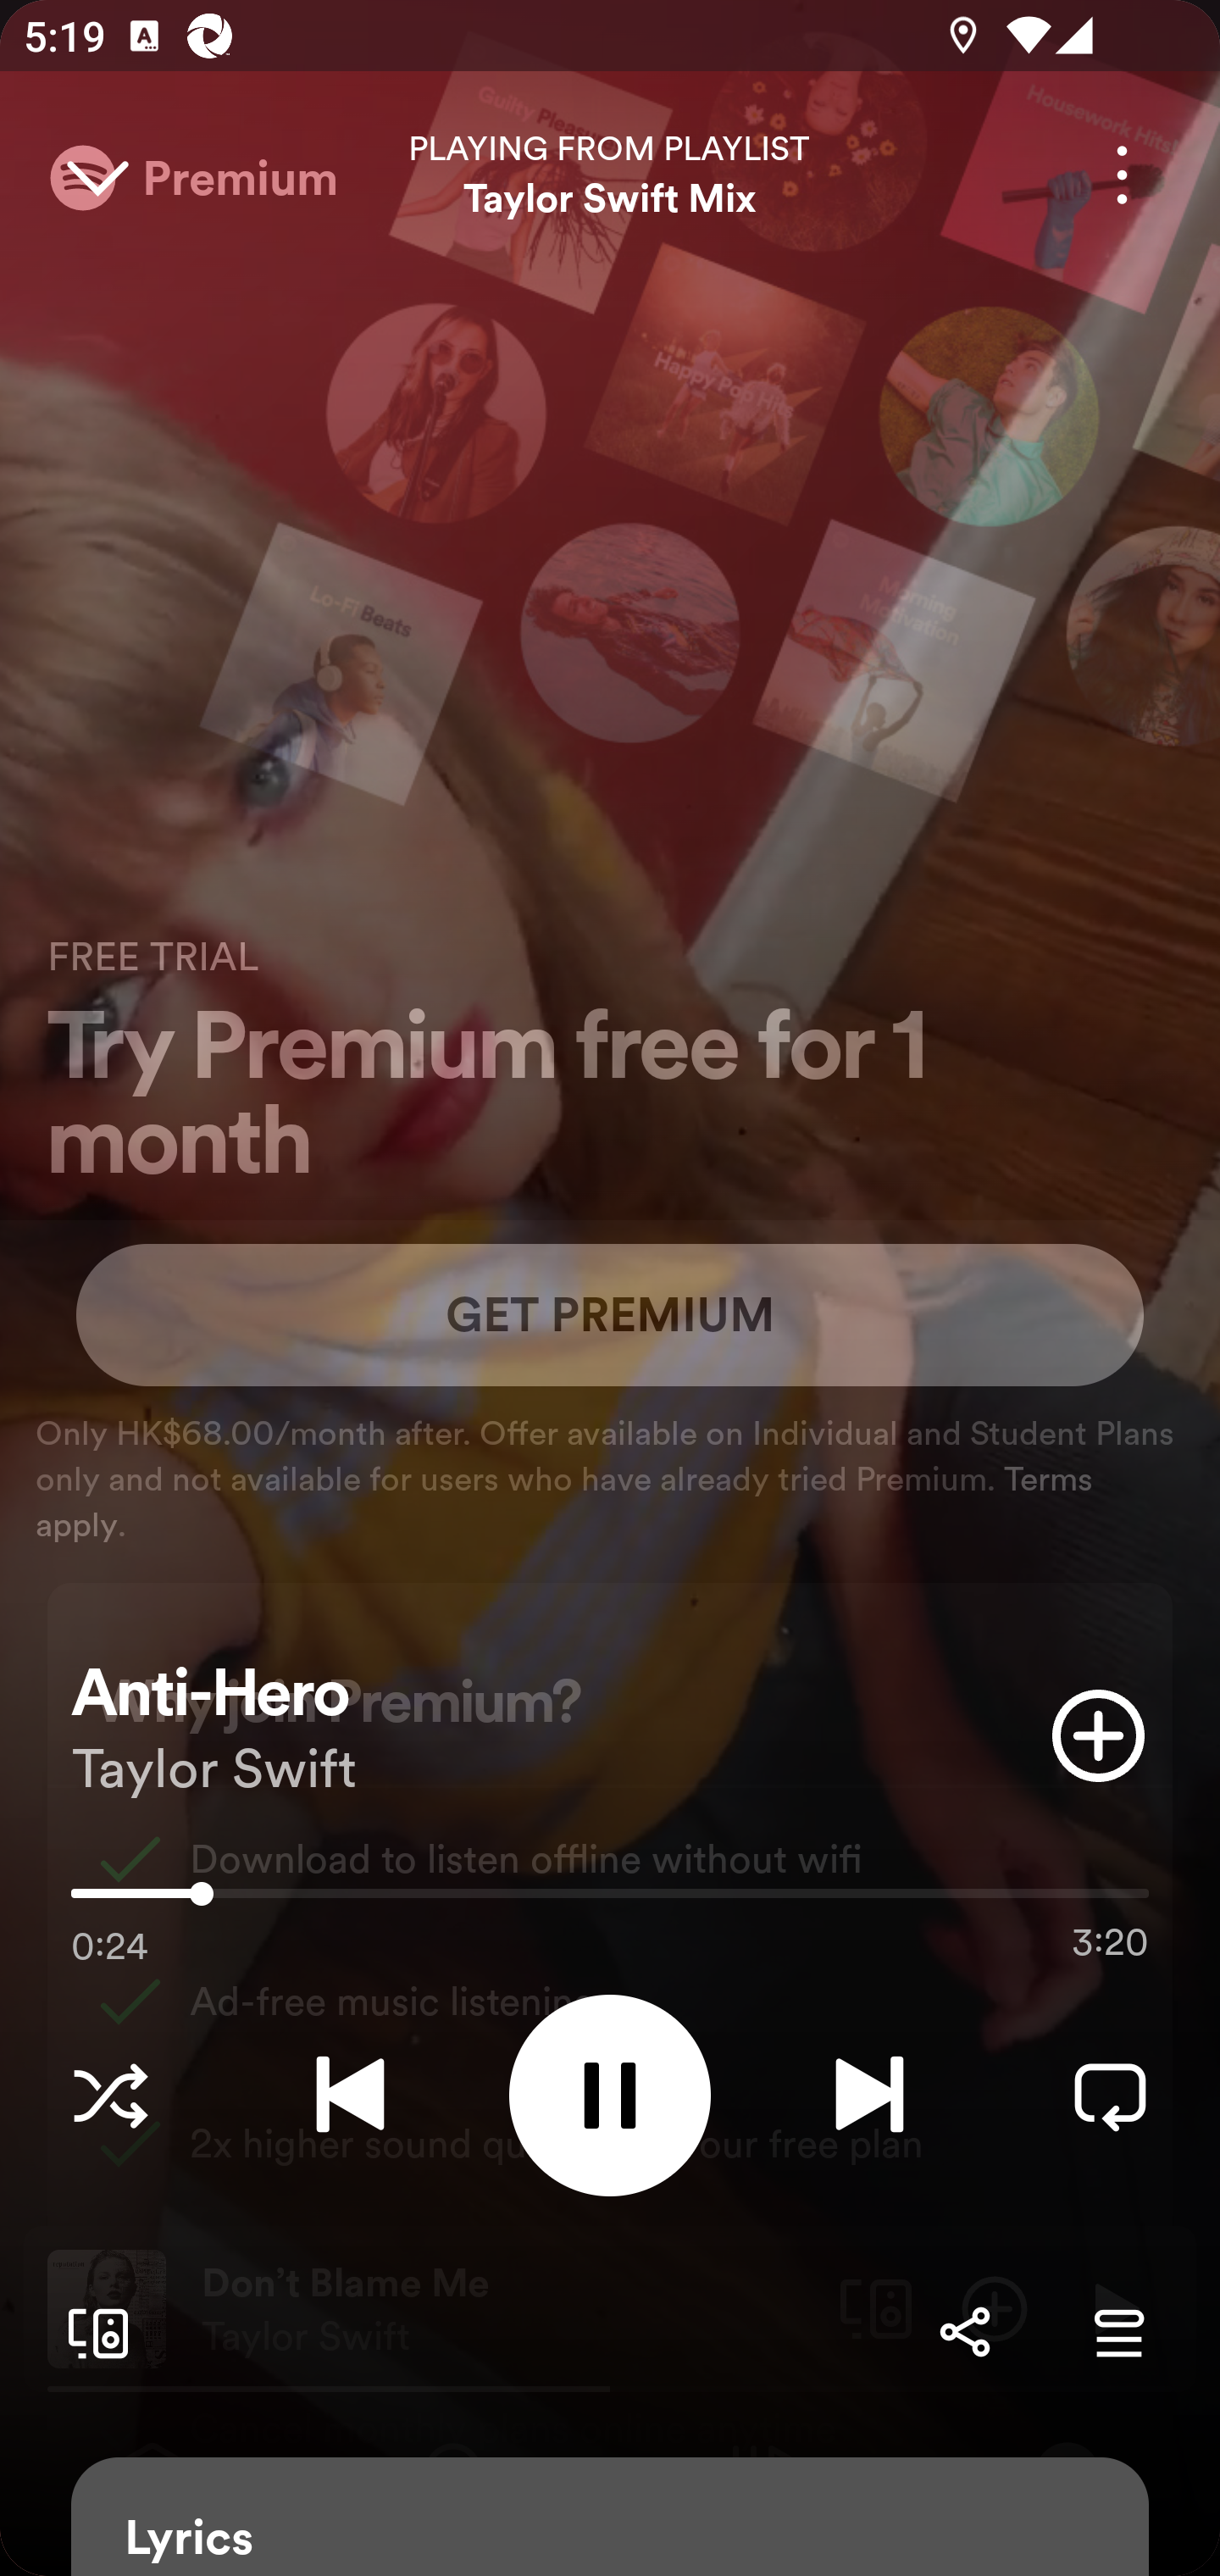  I want to click on Add item, so click(1098, 1735).